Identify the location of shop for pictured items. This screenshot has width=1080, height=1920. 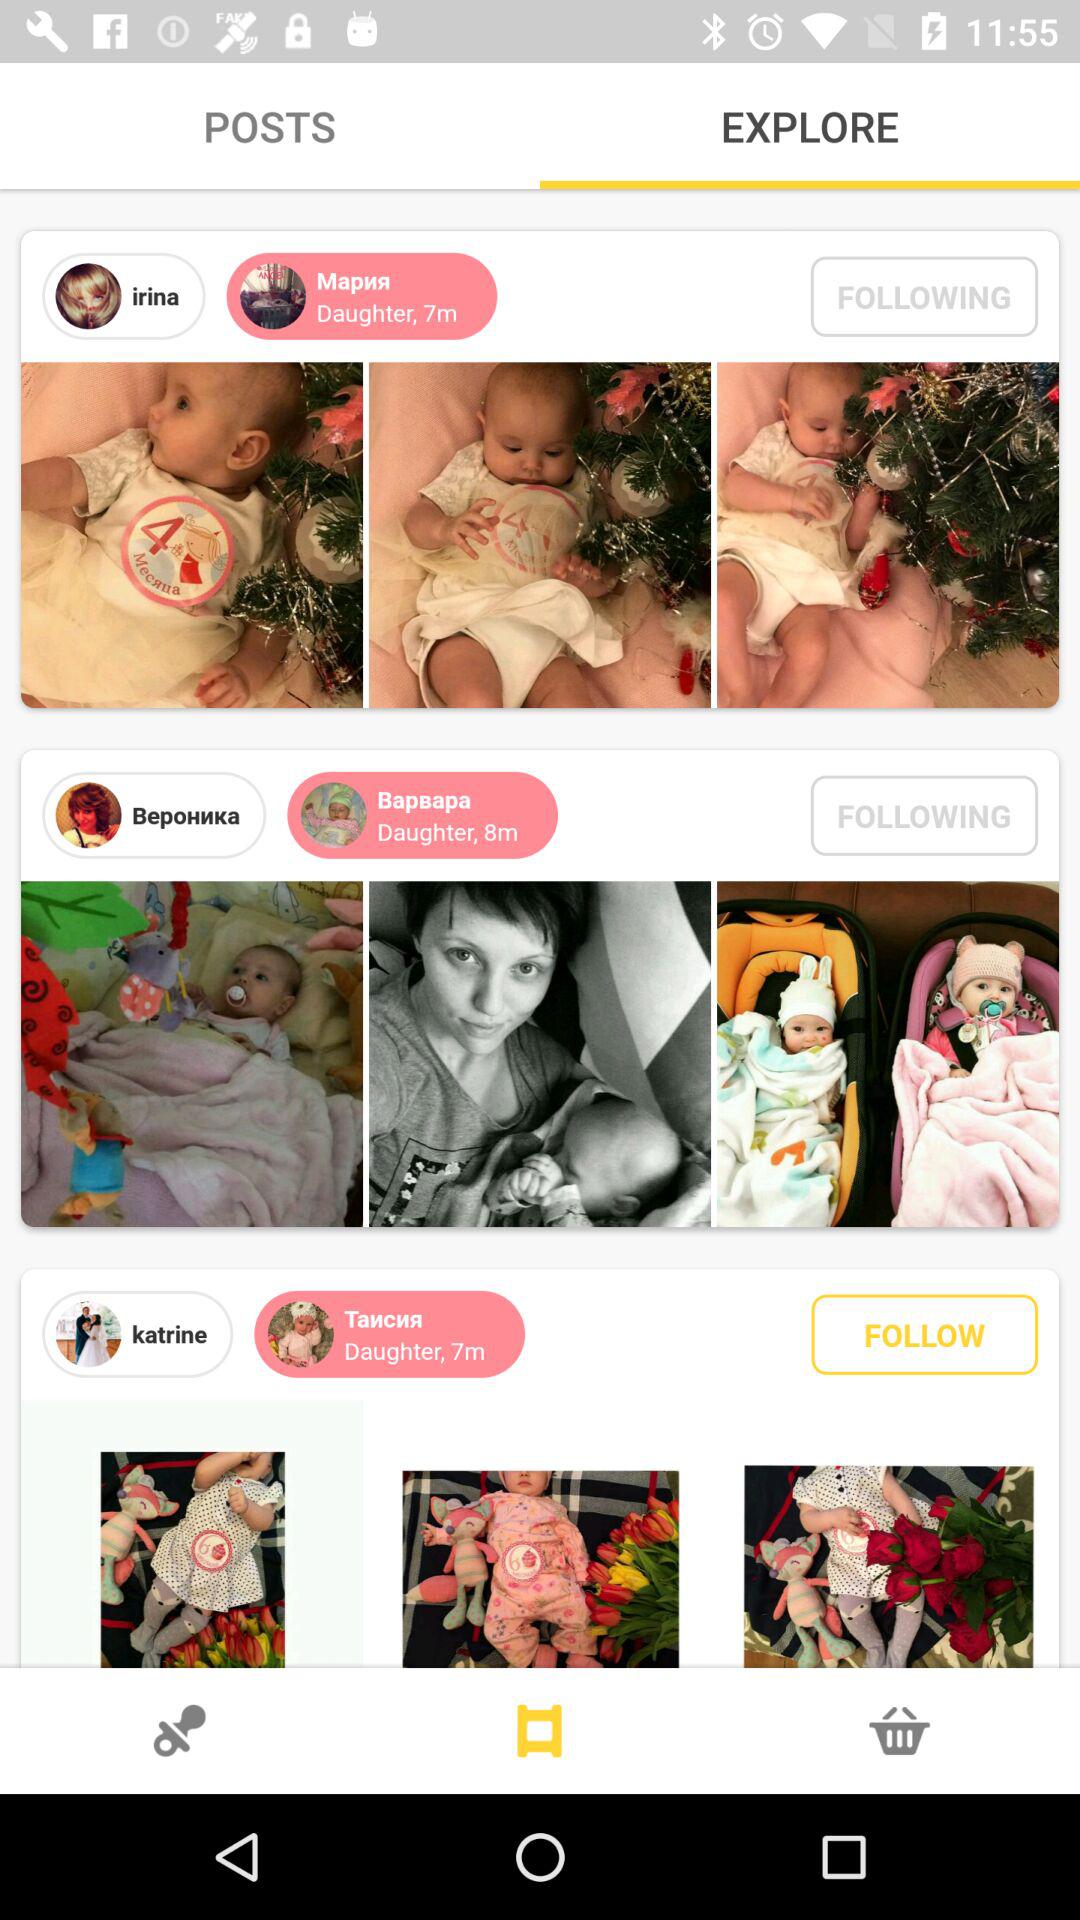
(900, 1731).